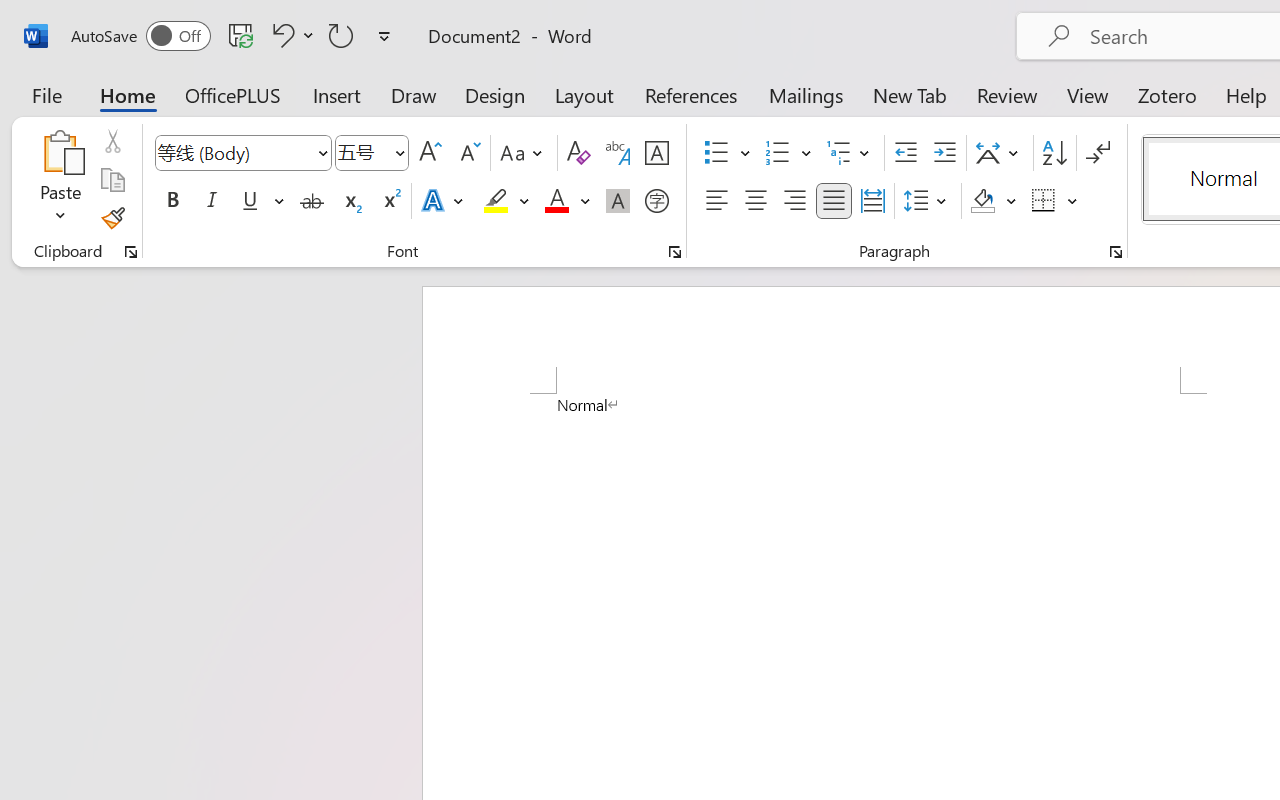 The height and width of the screenshot is (800, 1280). Describe the element at coordinates (834, 201) in the screenshot. I see `Justify` at that location.